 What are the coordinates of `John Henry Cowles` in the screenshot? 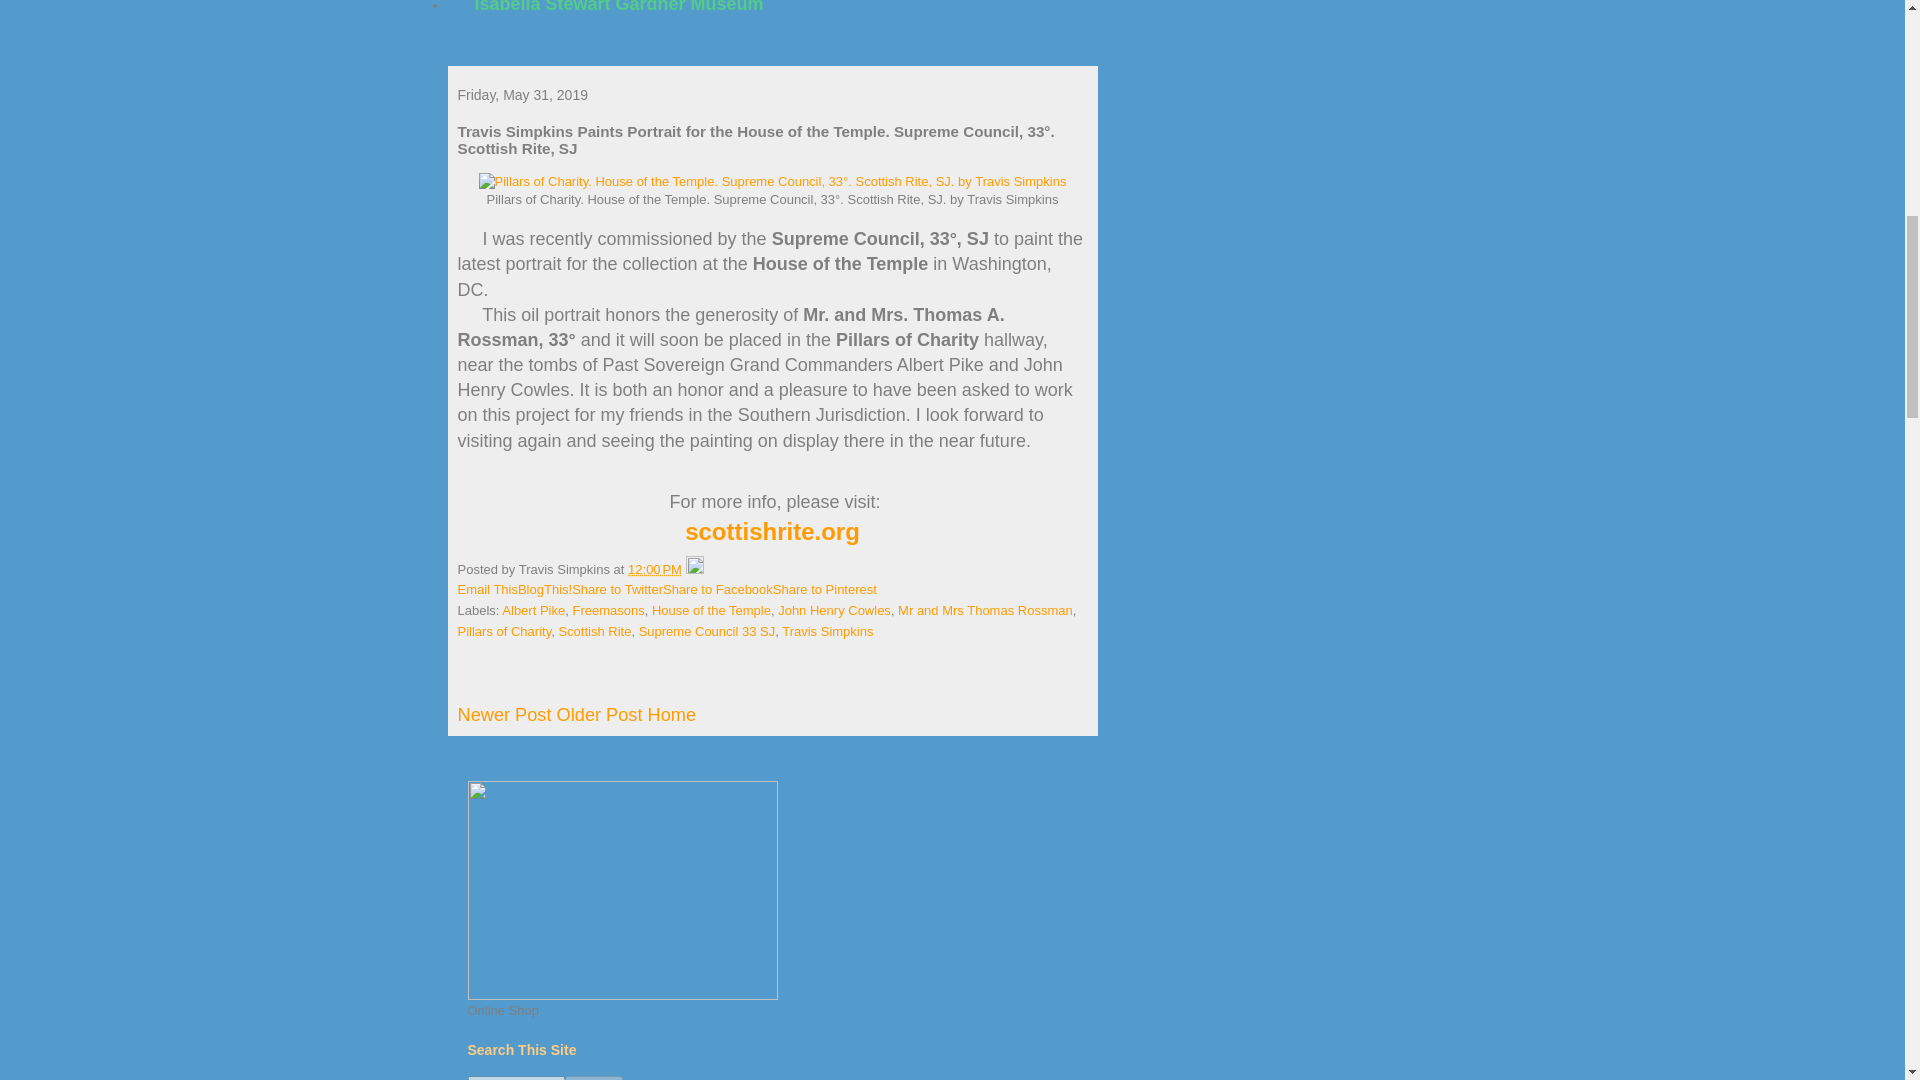 It's located at (834, 610).